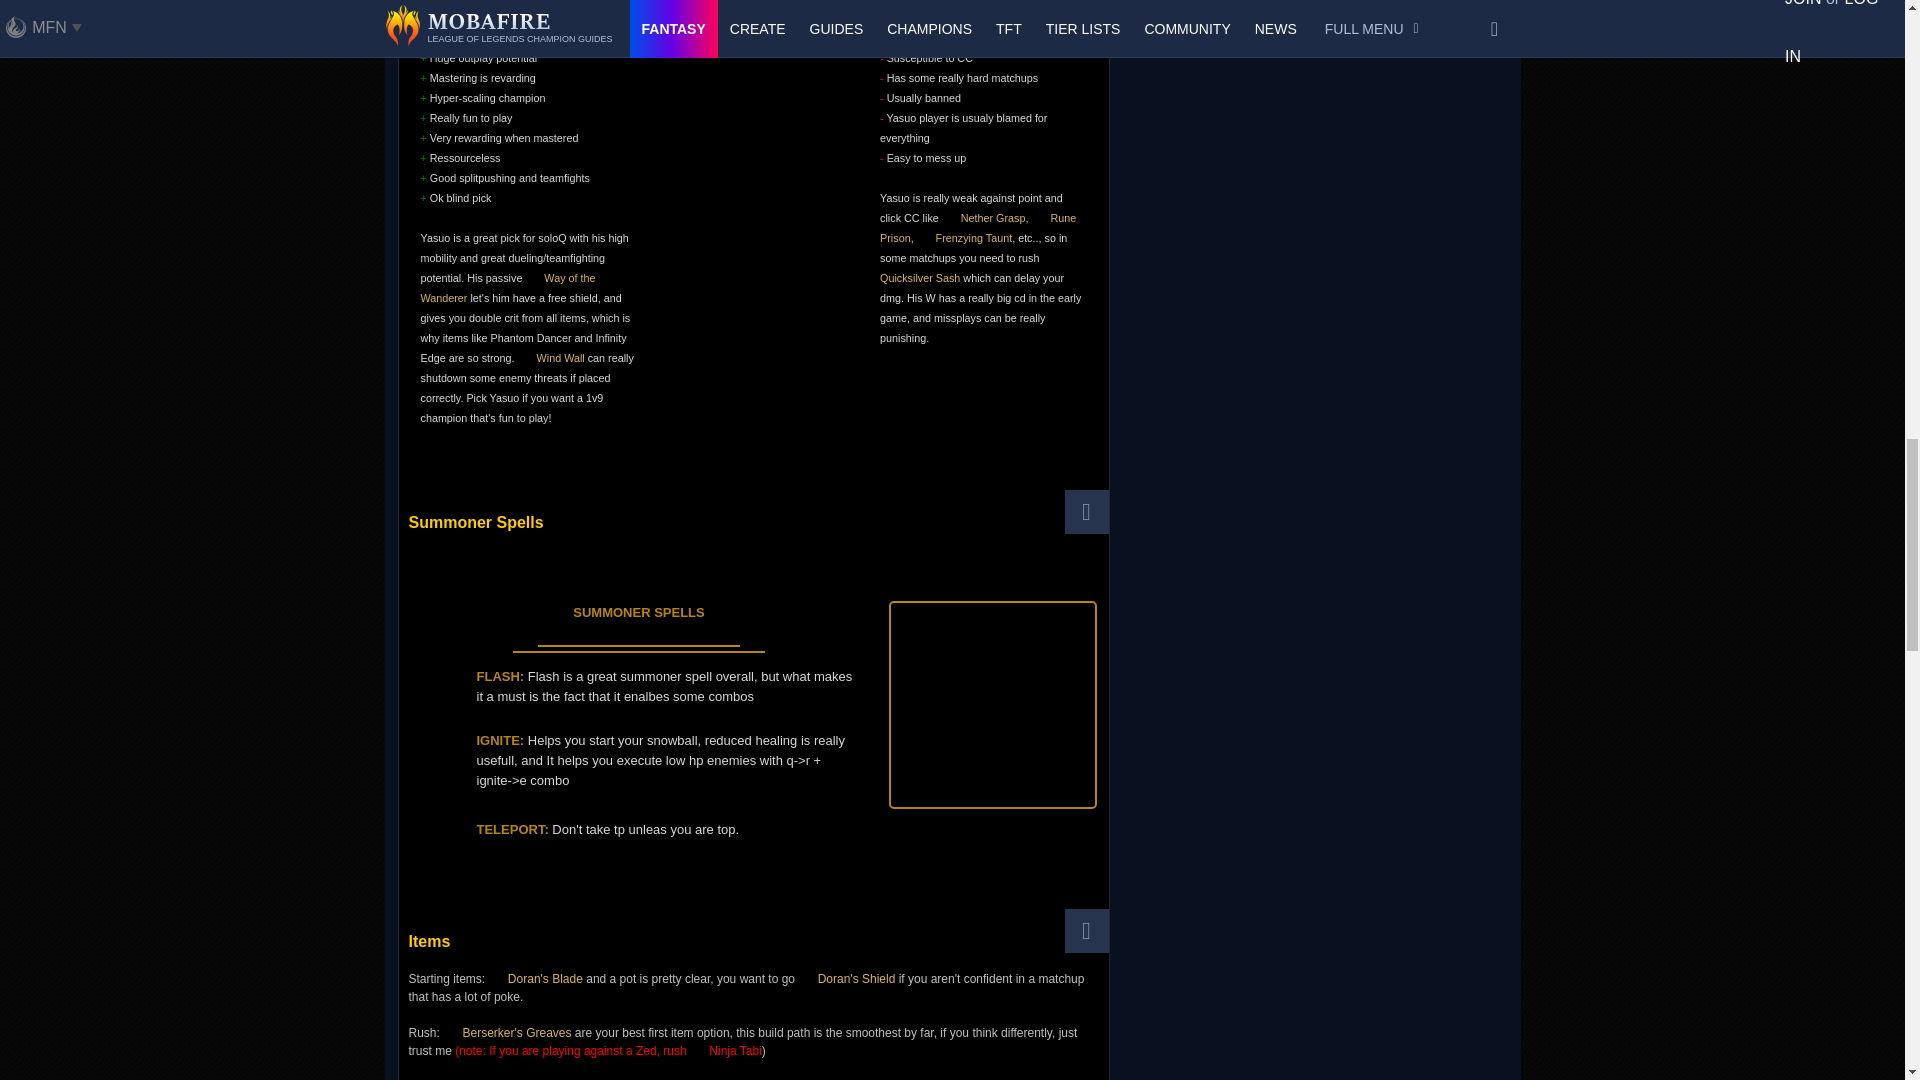 This screenshot has width=1920, height=1080. I want to click on Nether Grasp, so click(984, 217).